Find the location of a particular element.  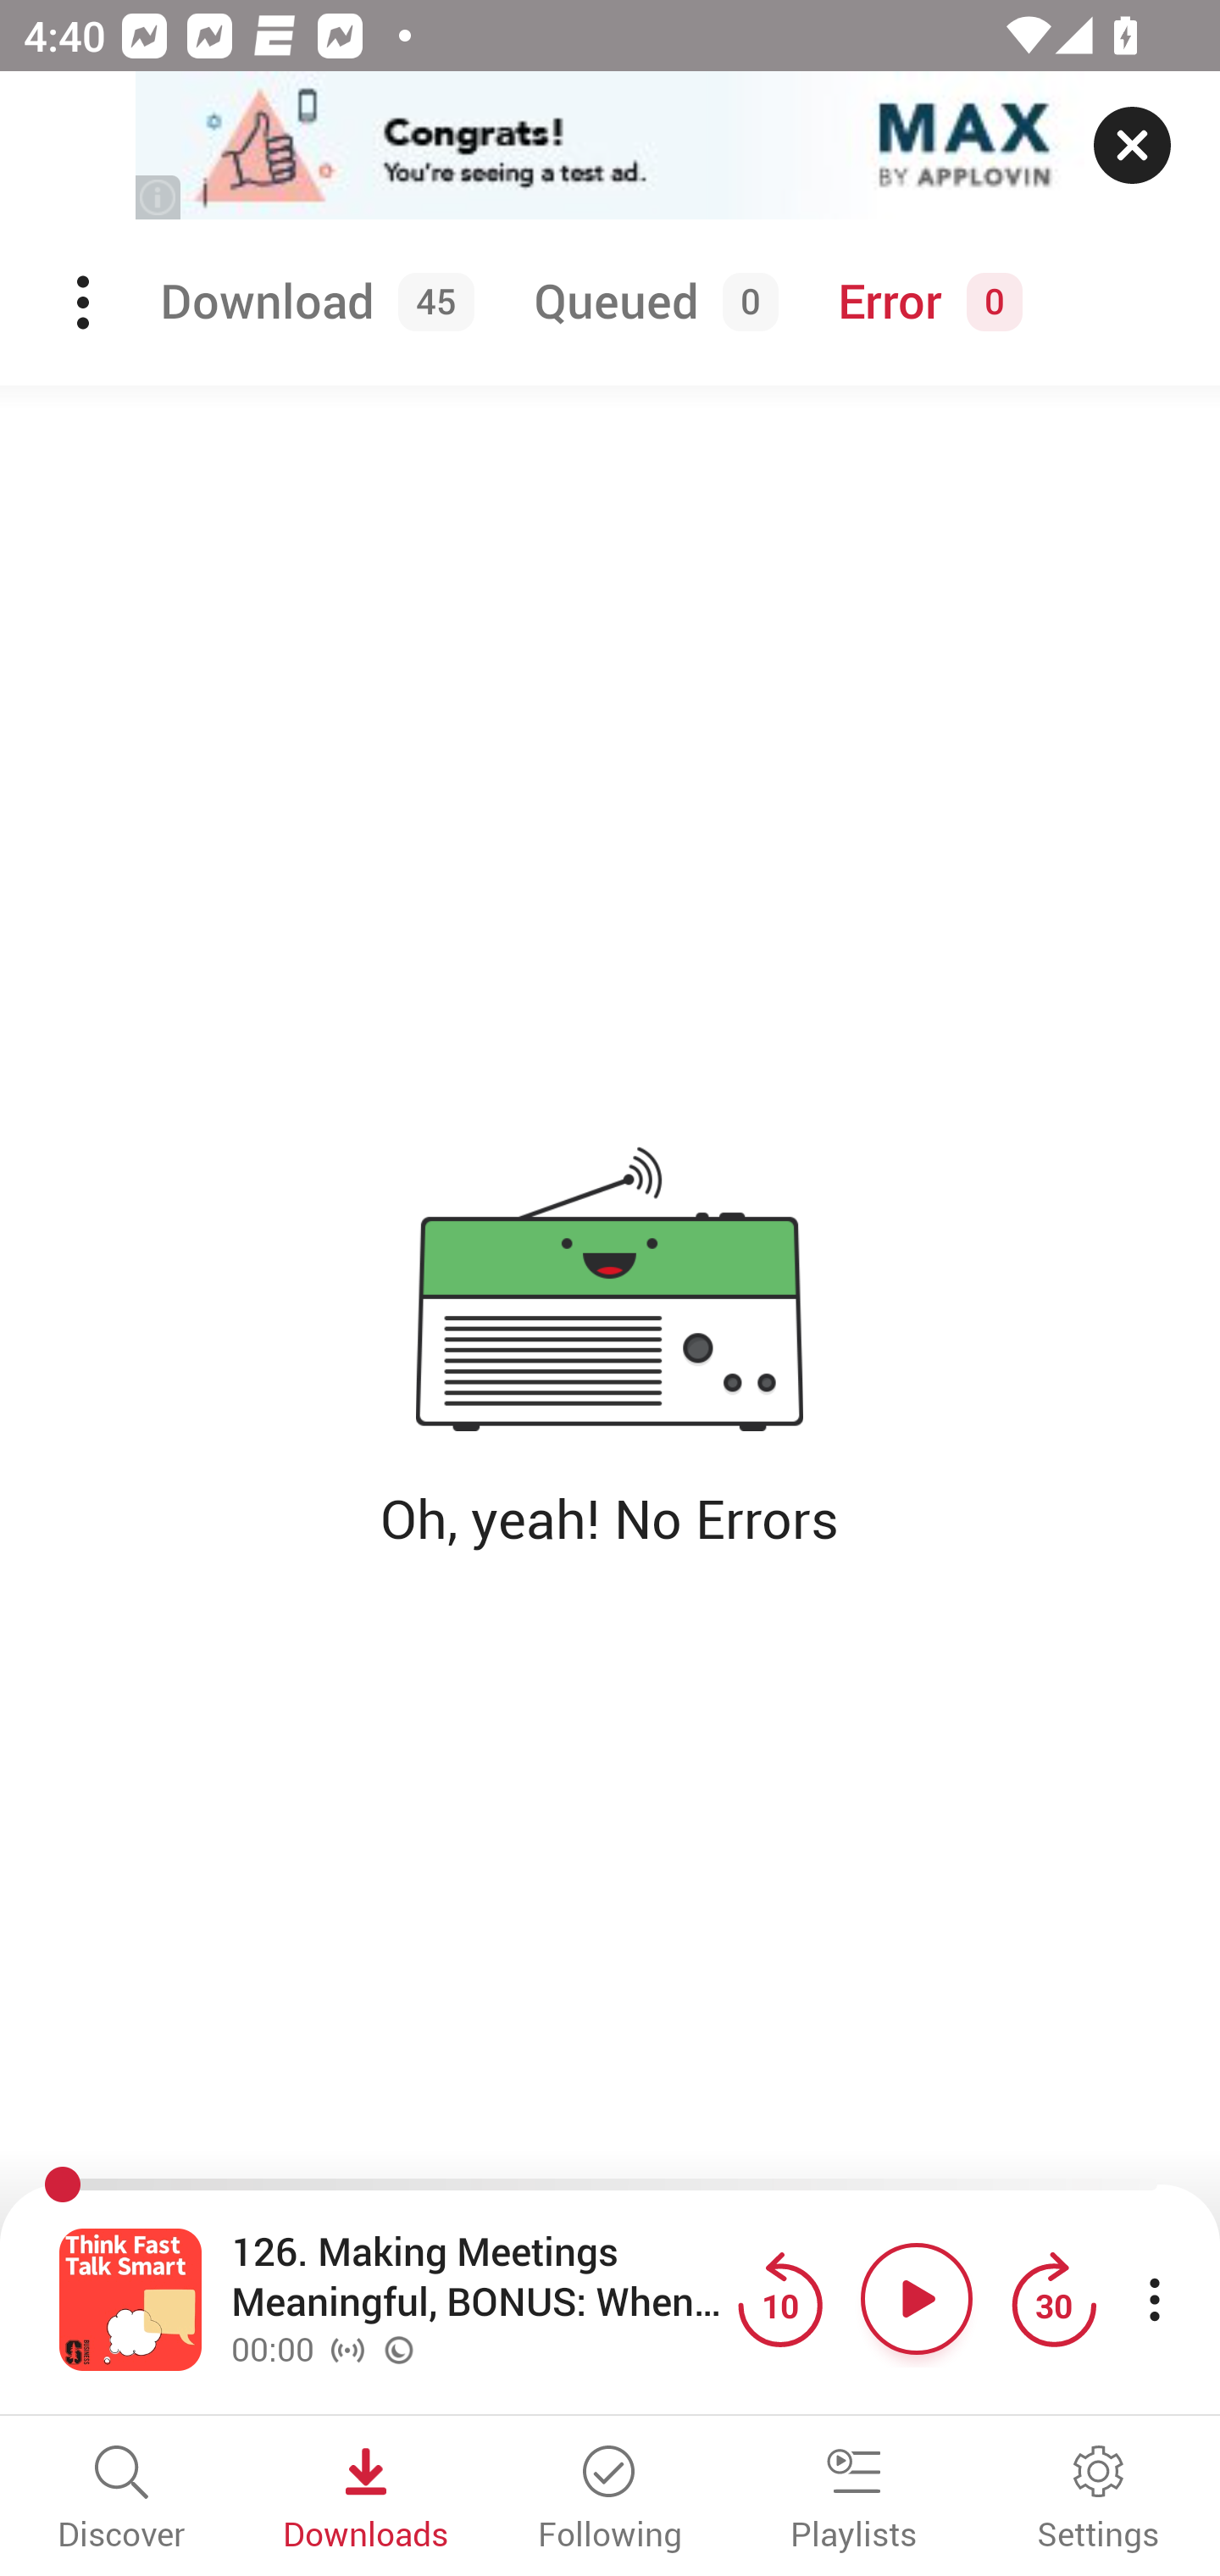

 Error 0 is located at coordinates (923, 303).